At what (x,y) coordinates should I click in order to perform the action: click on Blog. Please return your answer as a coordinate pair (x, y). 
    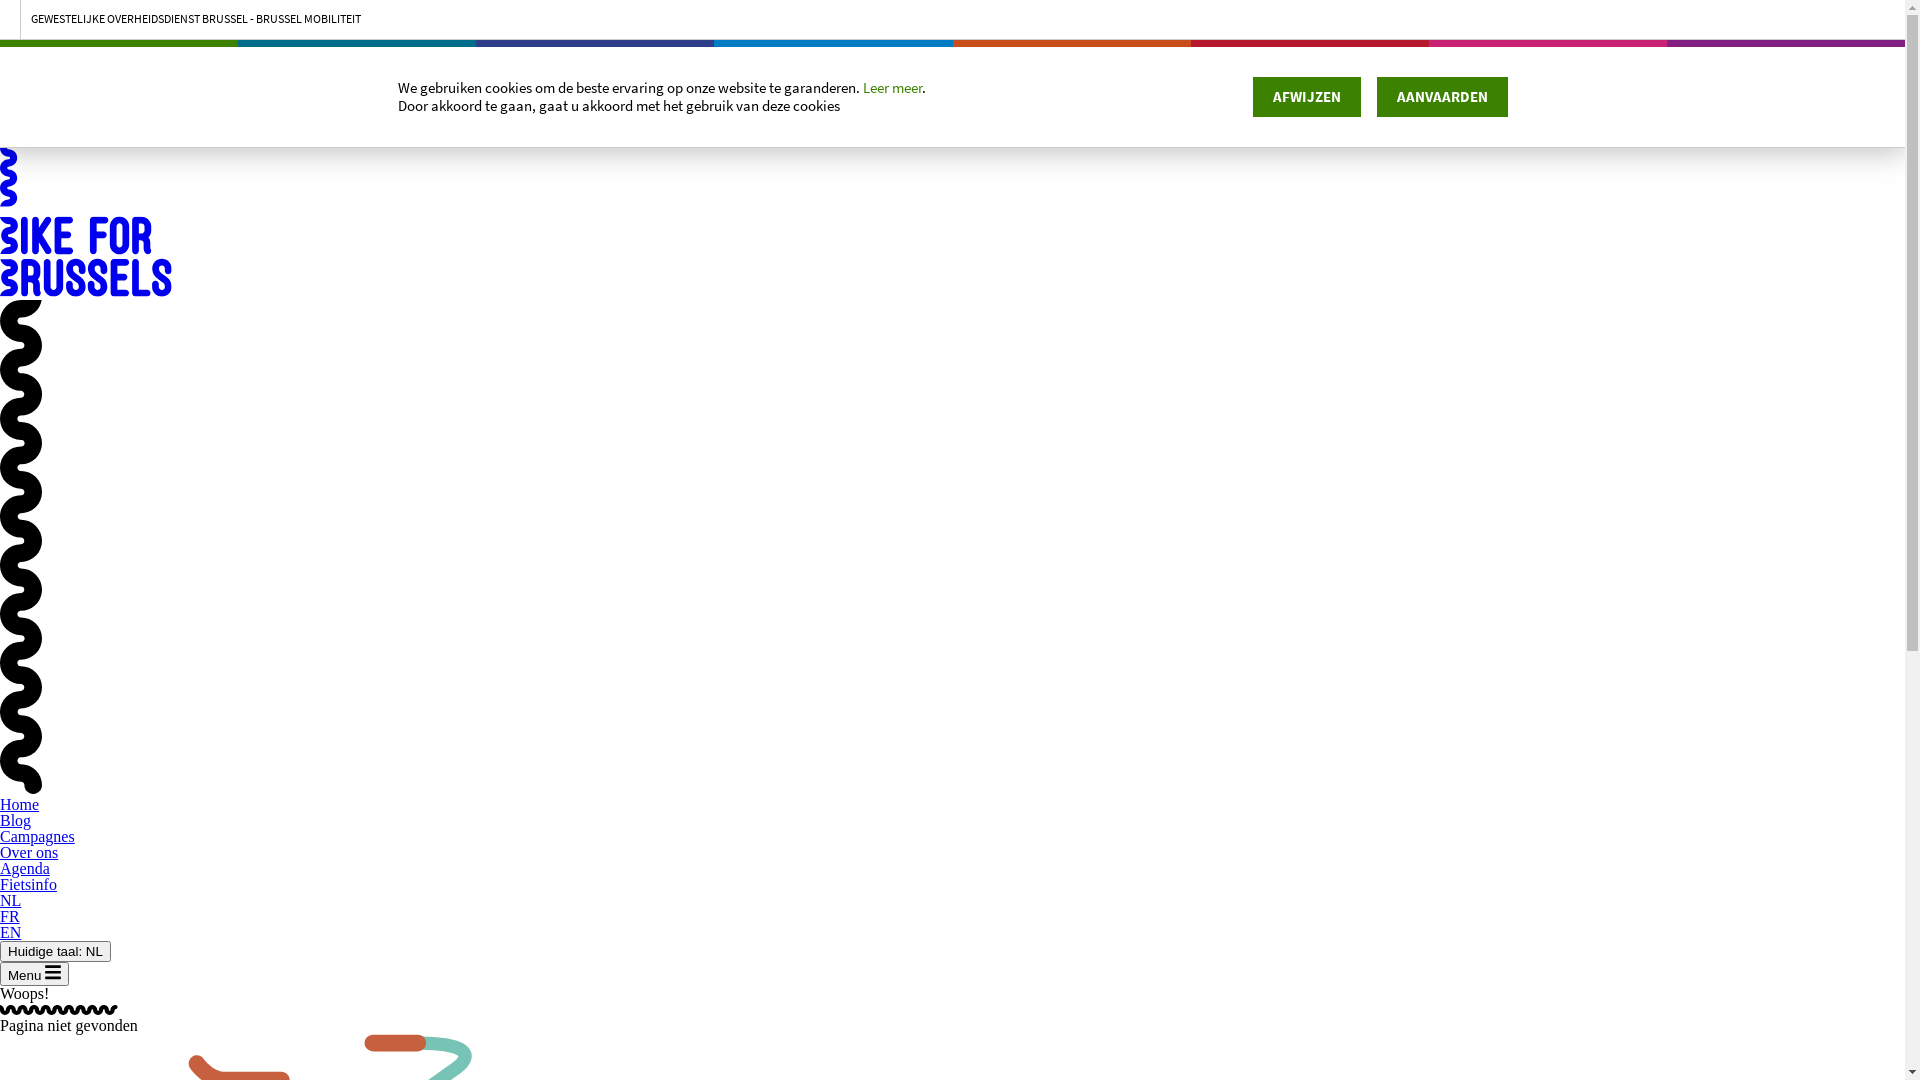
    Looking at the image, I should click on (16, 820).